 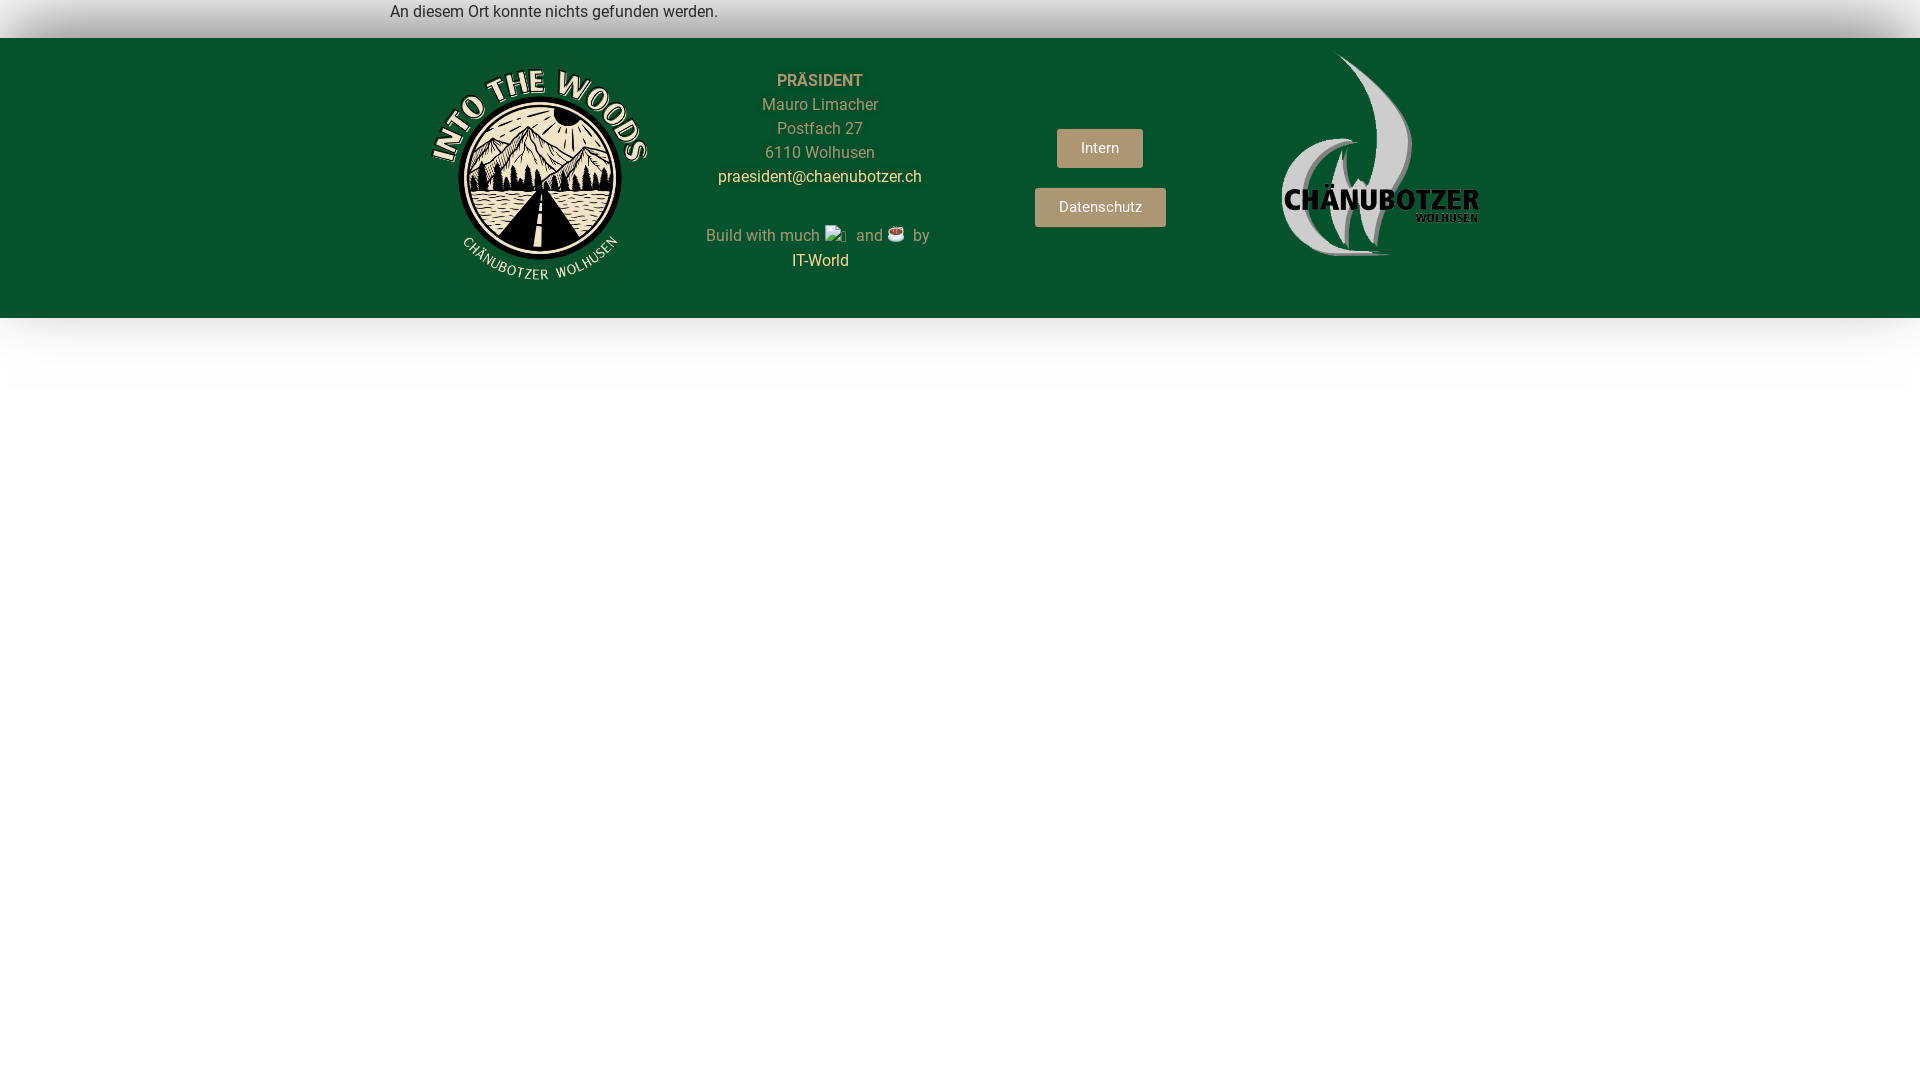 I want to click on Datenschutz, so click(x=1100, y=208).